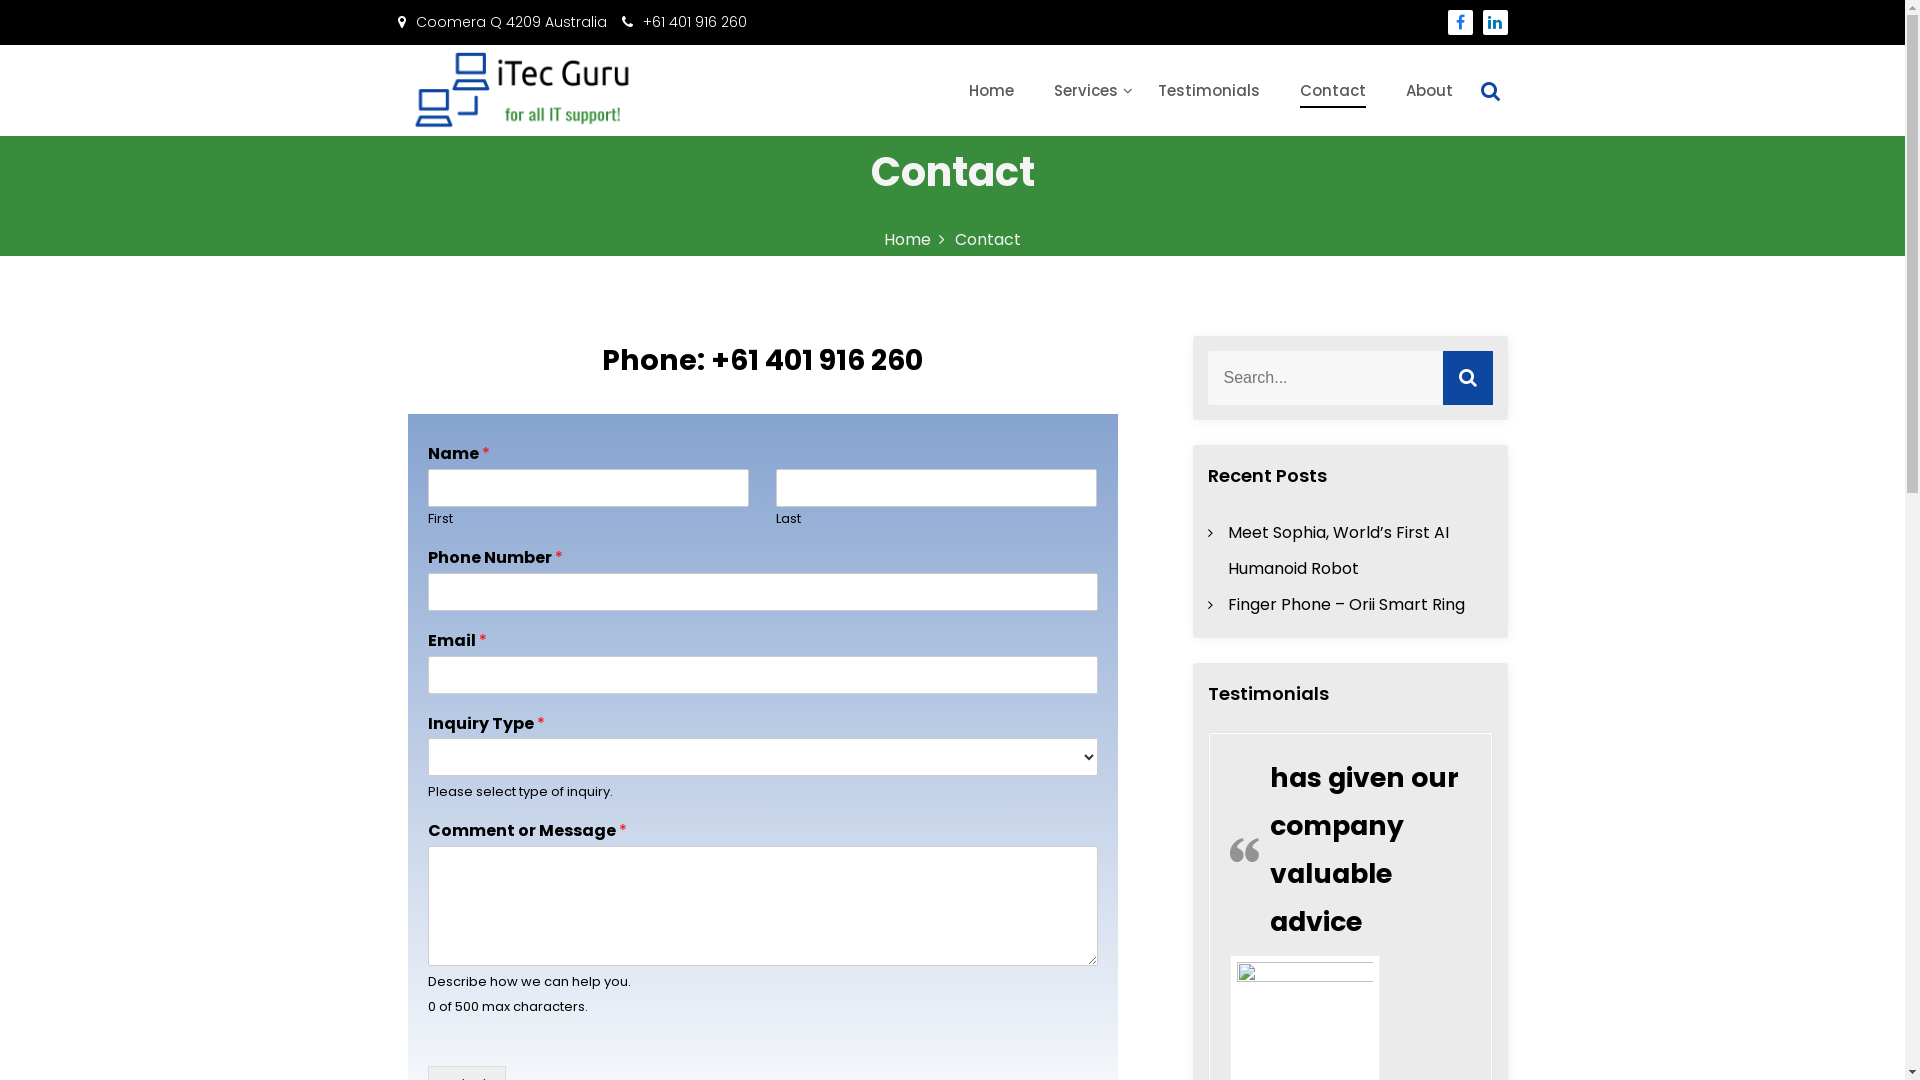 The image size is (1920, 1080). Describe the element at coordinates (1364, 849) in the screenshot. I see `has given our company valuable advice` at that location.